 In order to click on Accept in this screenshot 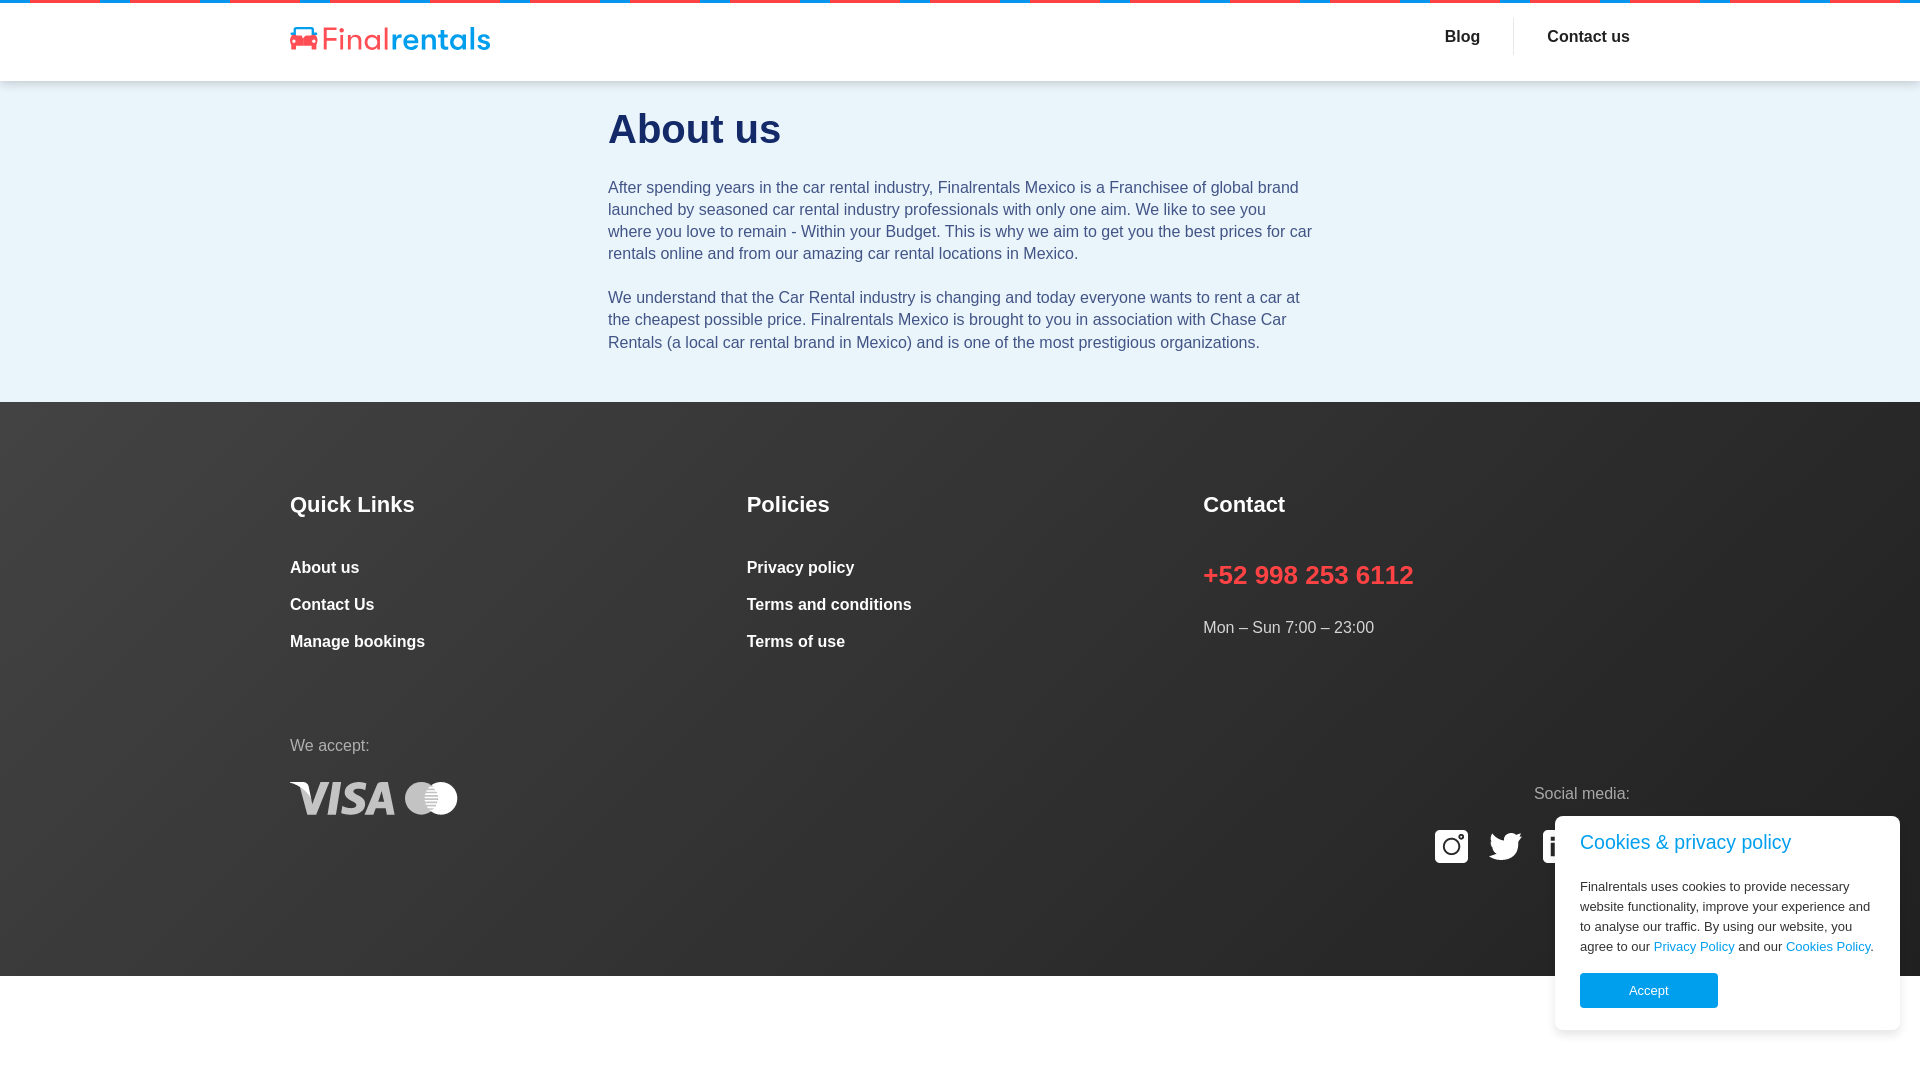, I will do `click(1649, 990)`.